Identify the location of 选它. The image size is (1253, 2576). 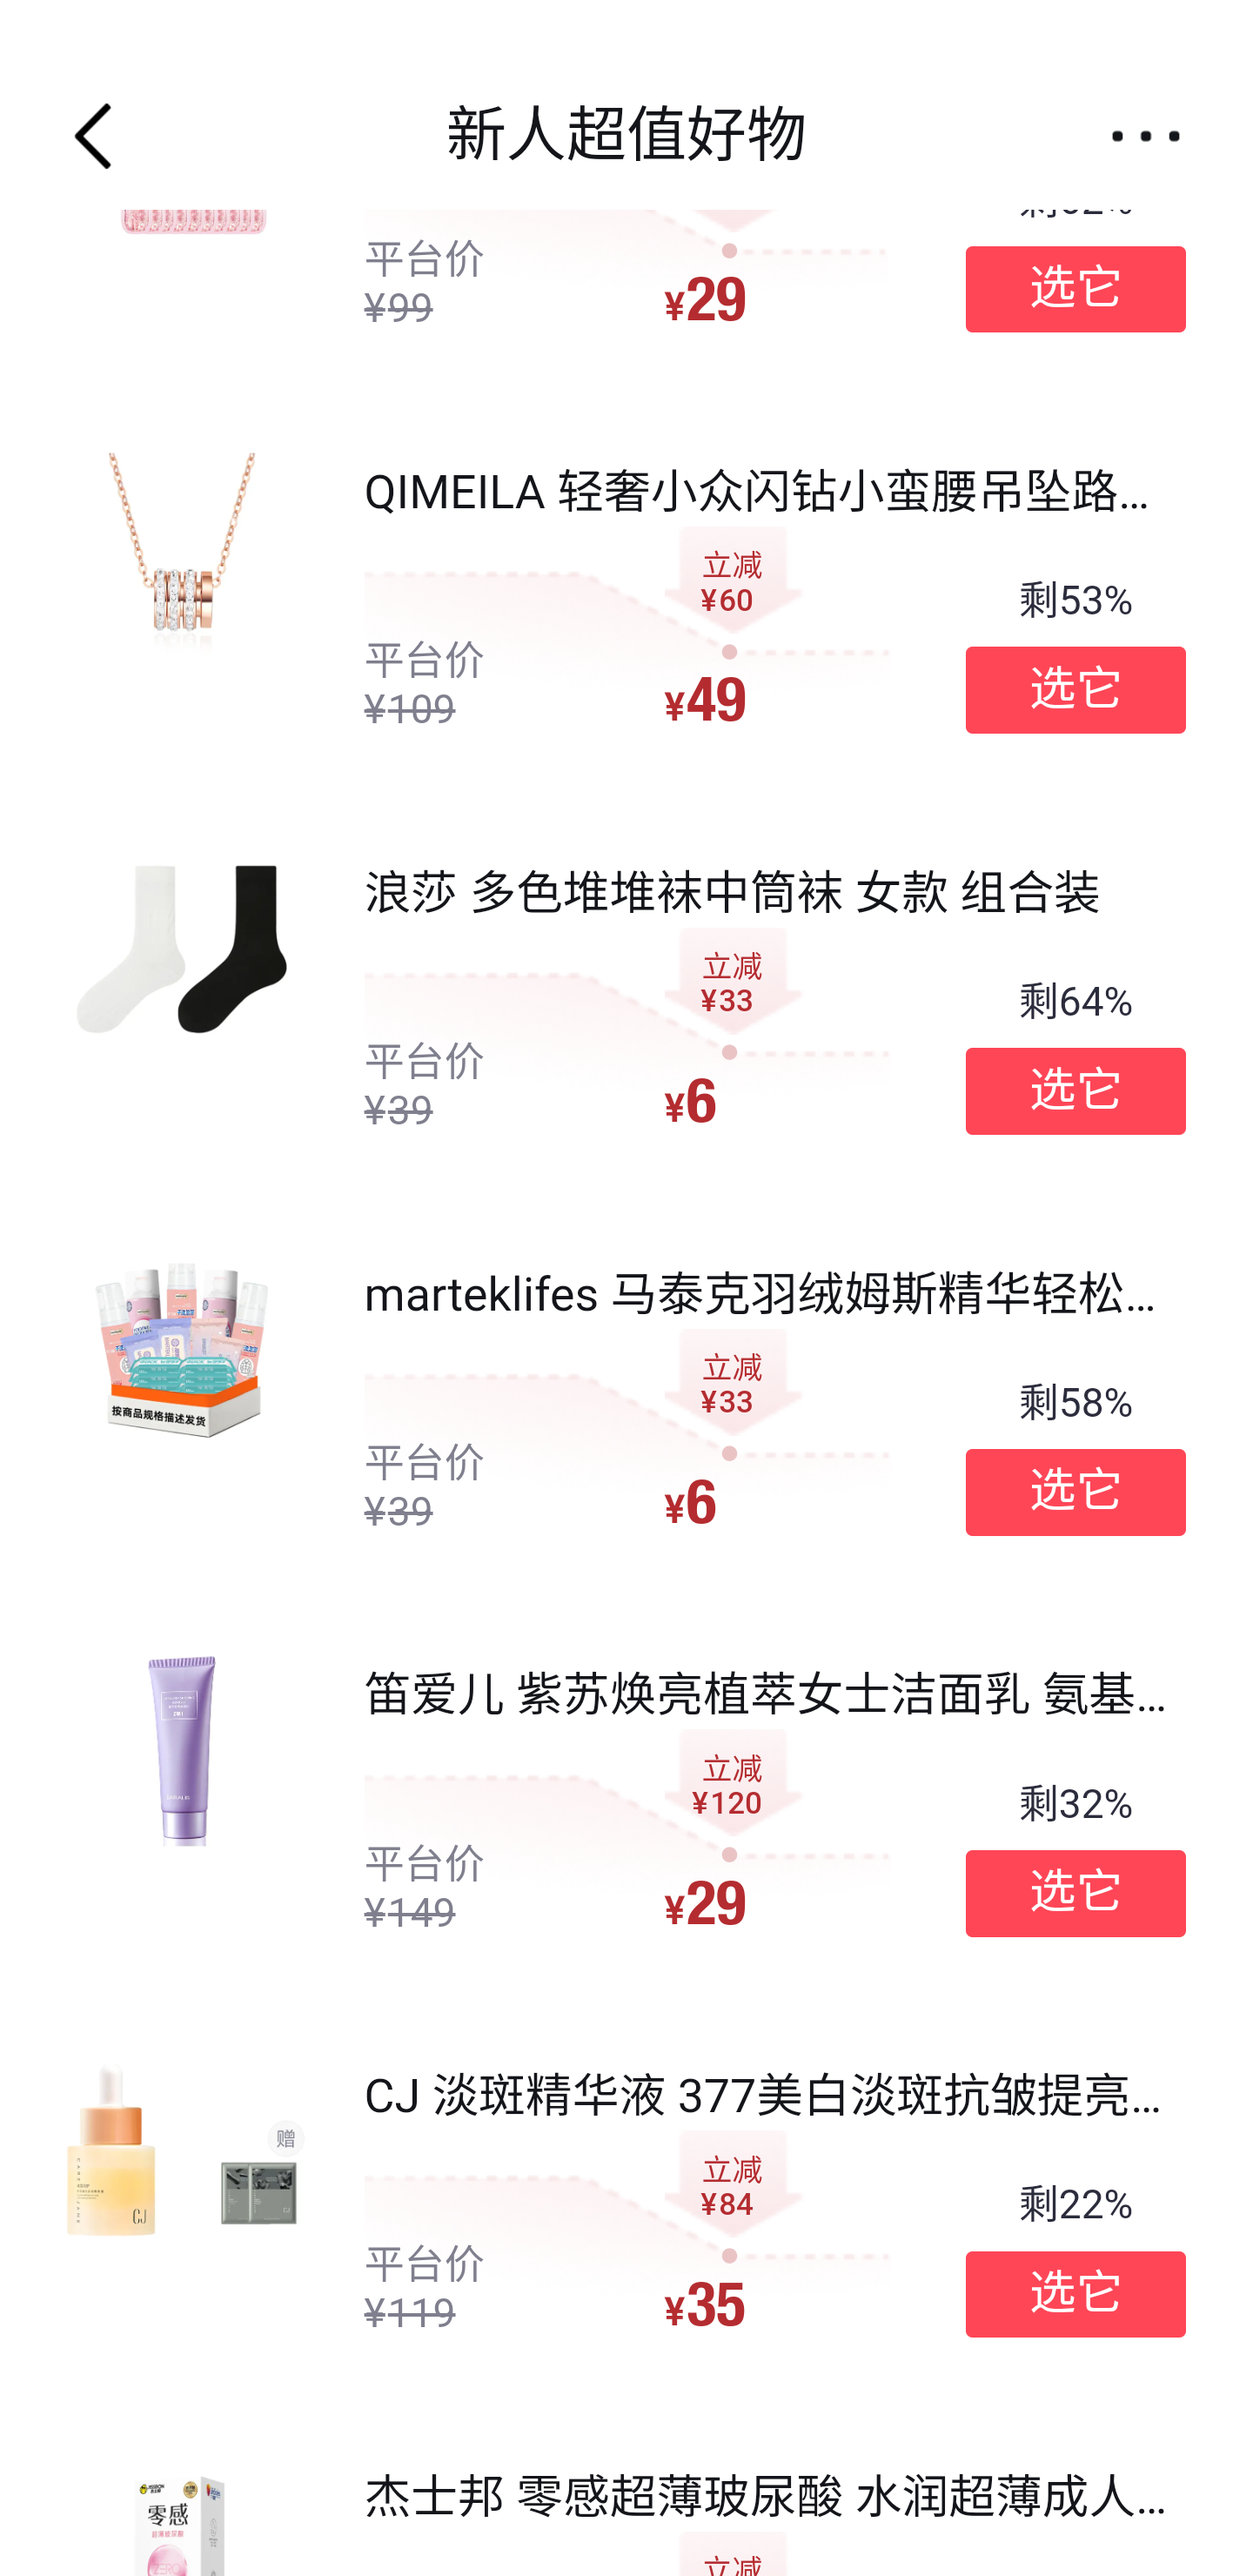
(1075, 1090).